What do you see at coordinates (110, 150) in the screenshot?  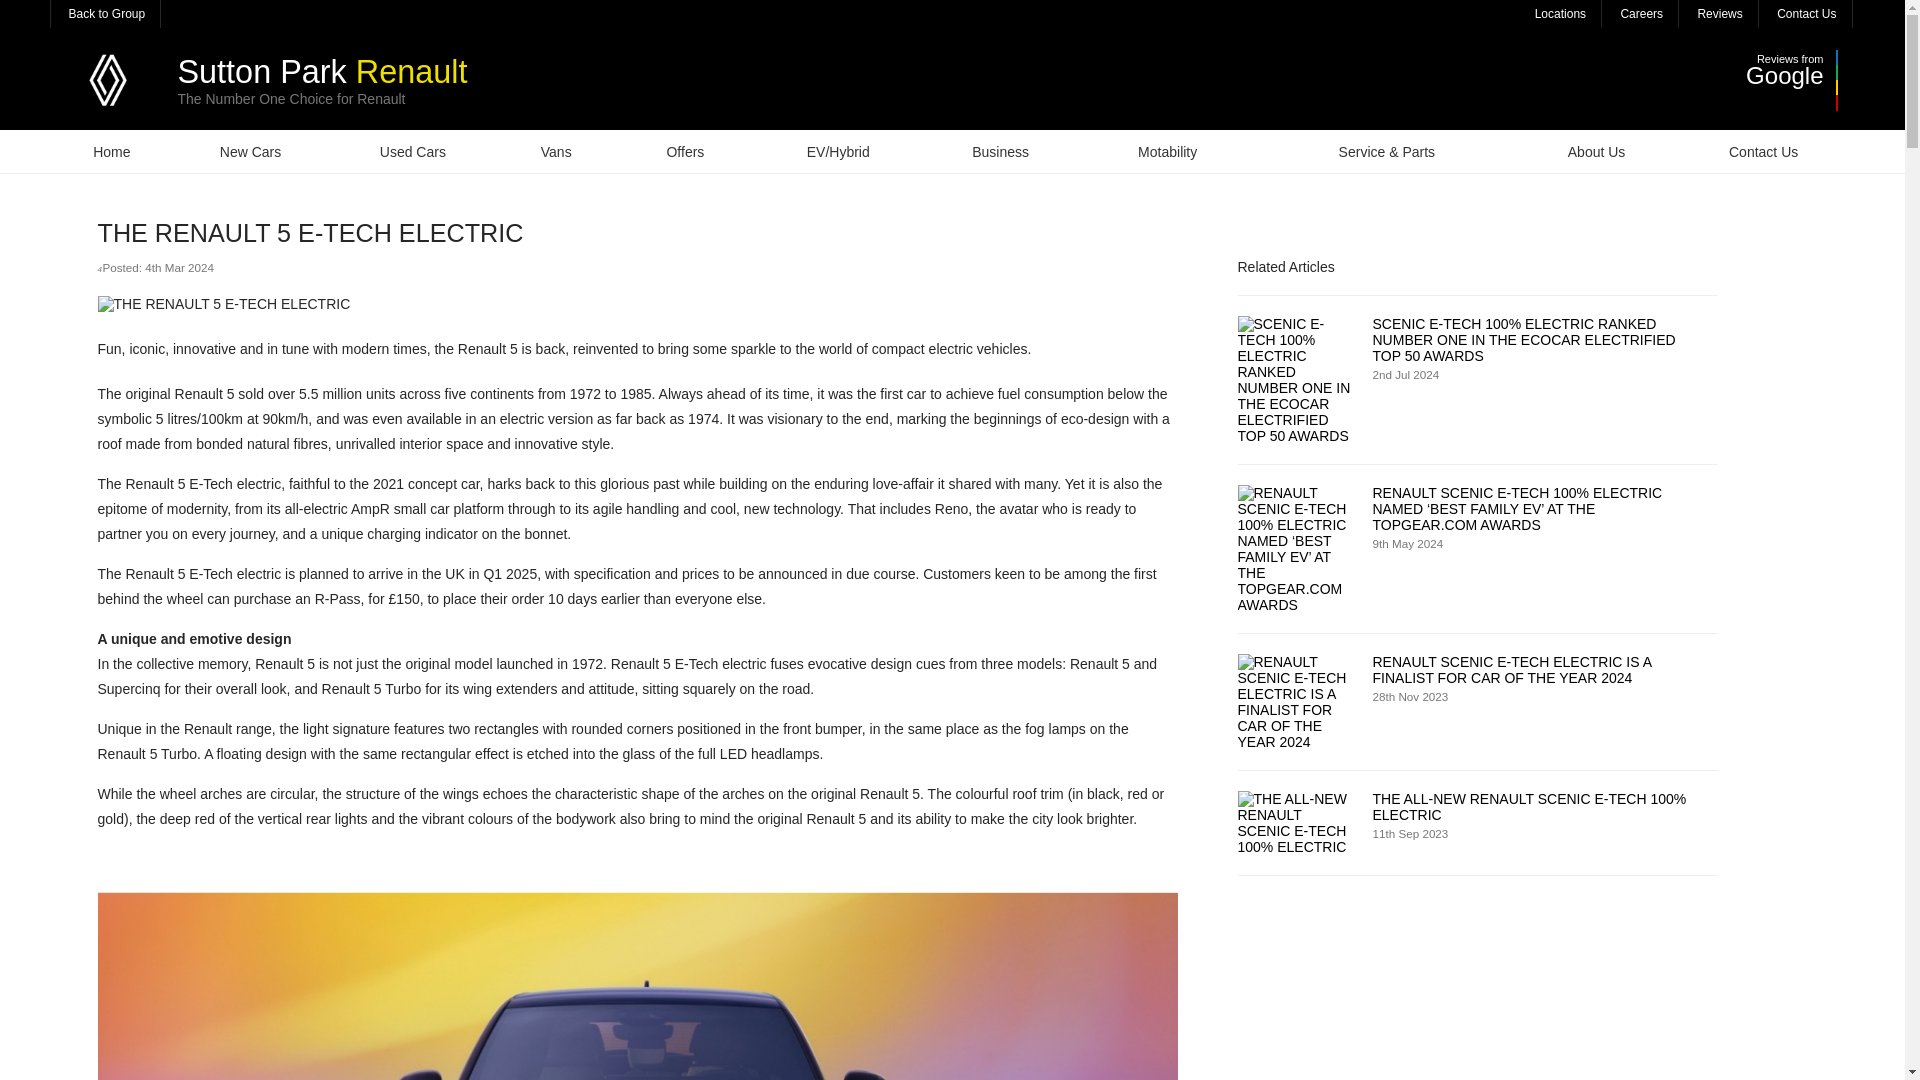 I see `Home` at bounding box center [110, 150].